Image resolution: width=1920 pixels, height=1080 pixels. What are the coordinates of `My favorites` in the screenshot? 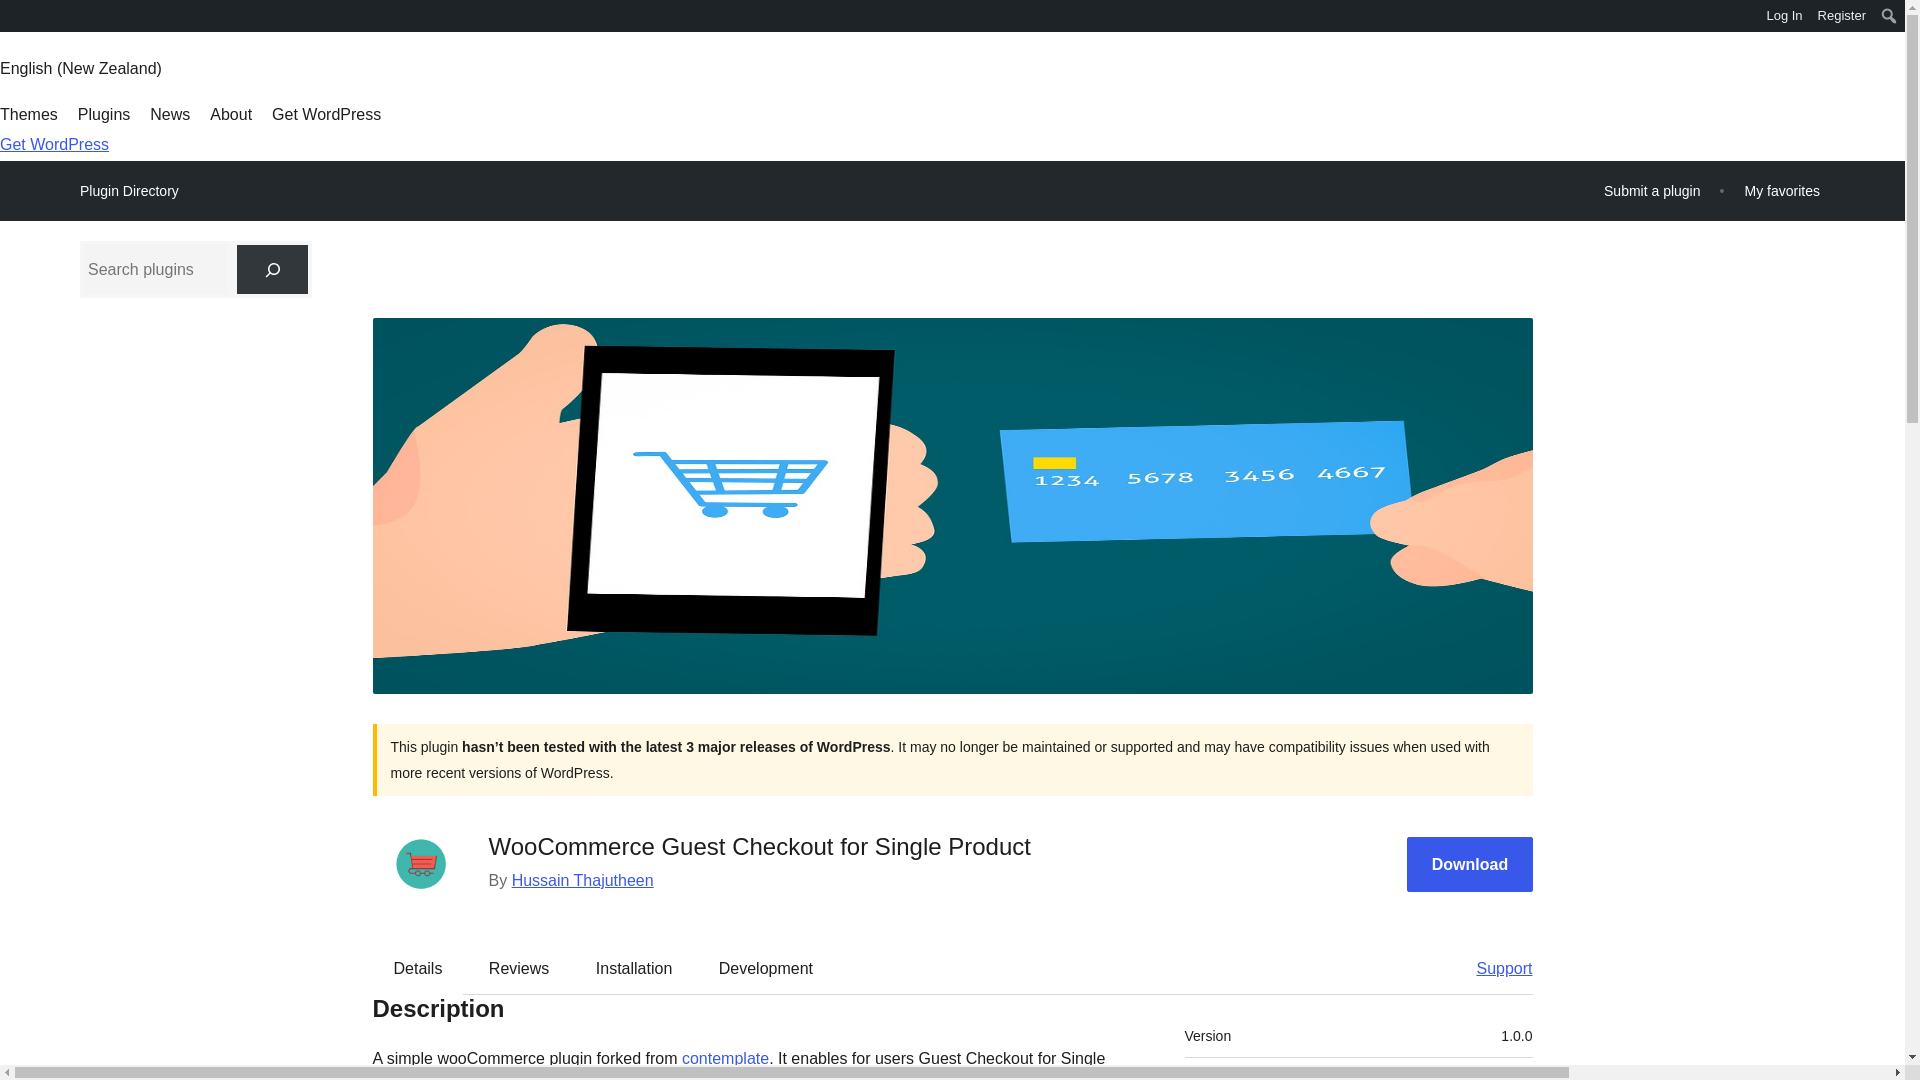 It's located at (1782, 190).